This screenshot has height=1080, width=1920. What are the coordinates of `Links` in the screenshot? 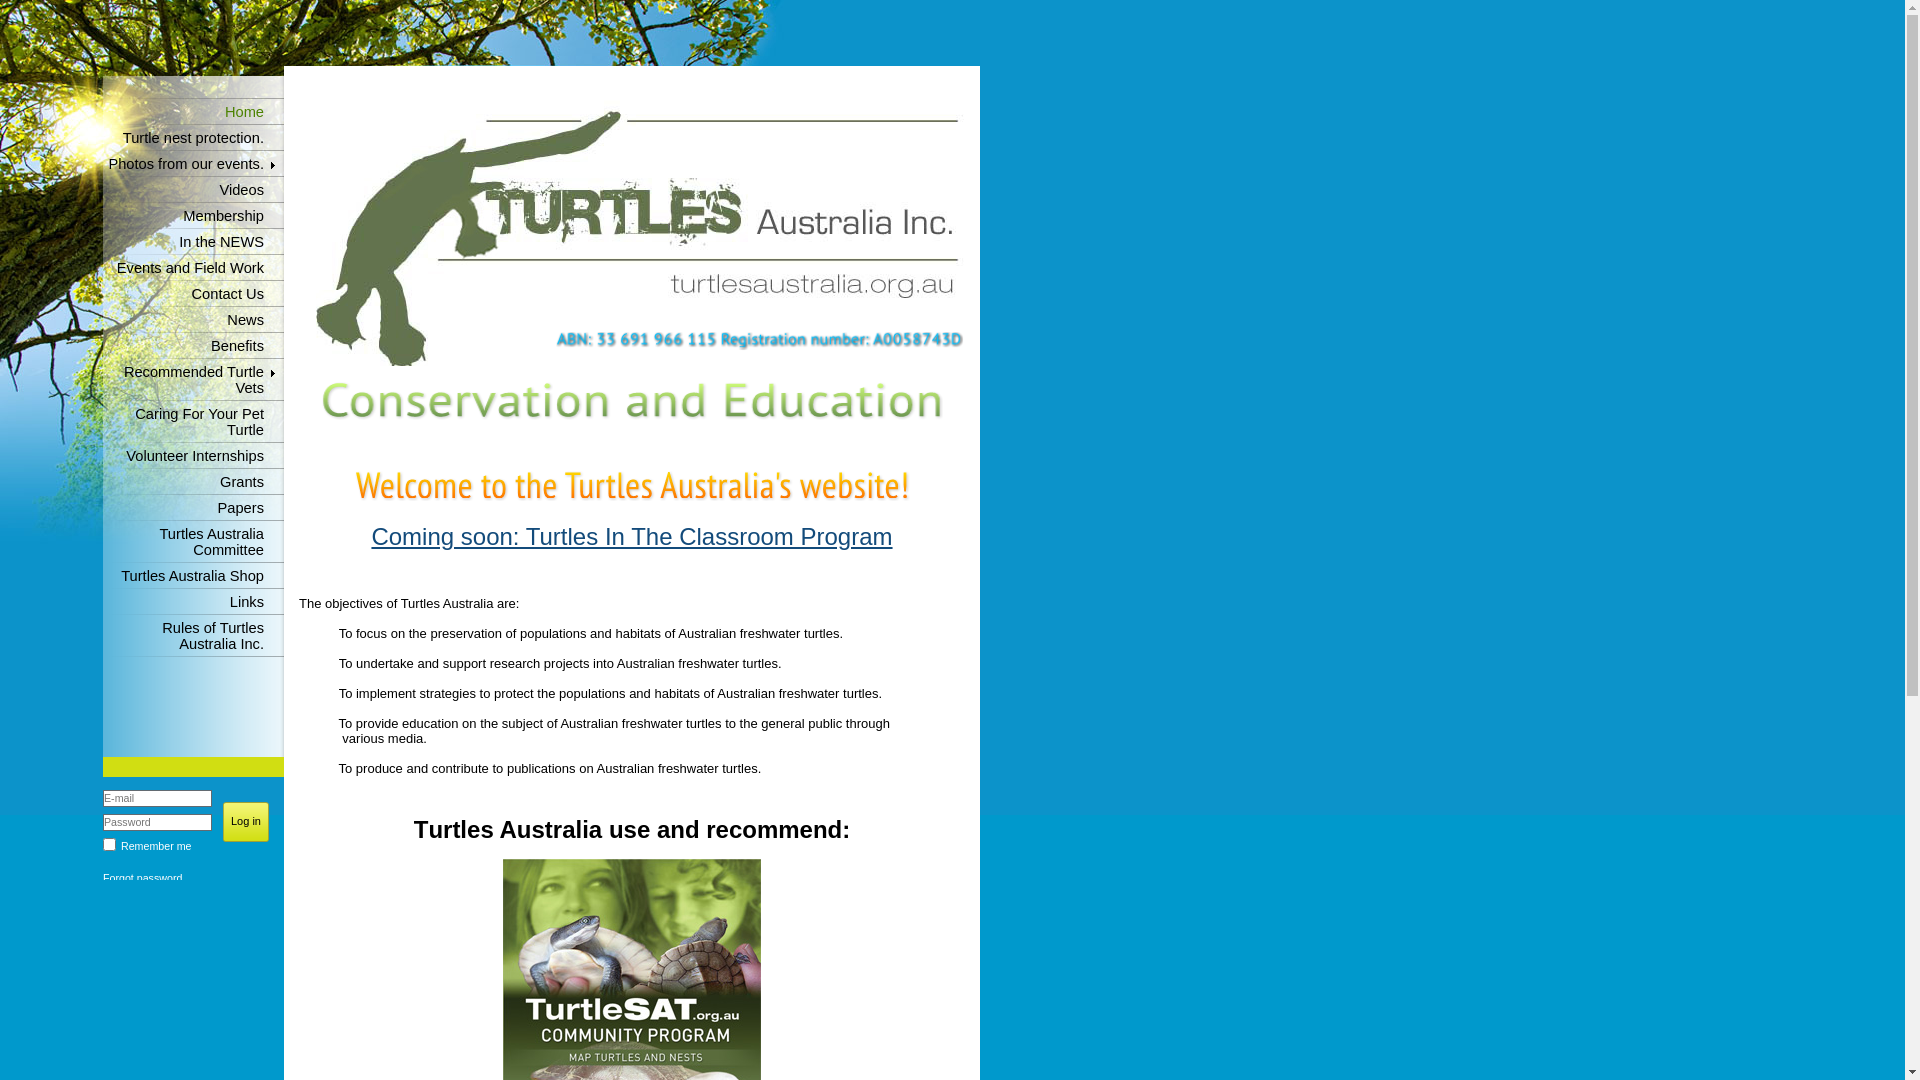 It's located at (194, 602).